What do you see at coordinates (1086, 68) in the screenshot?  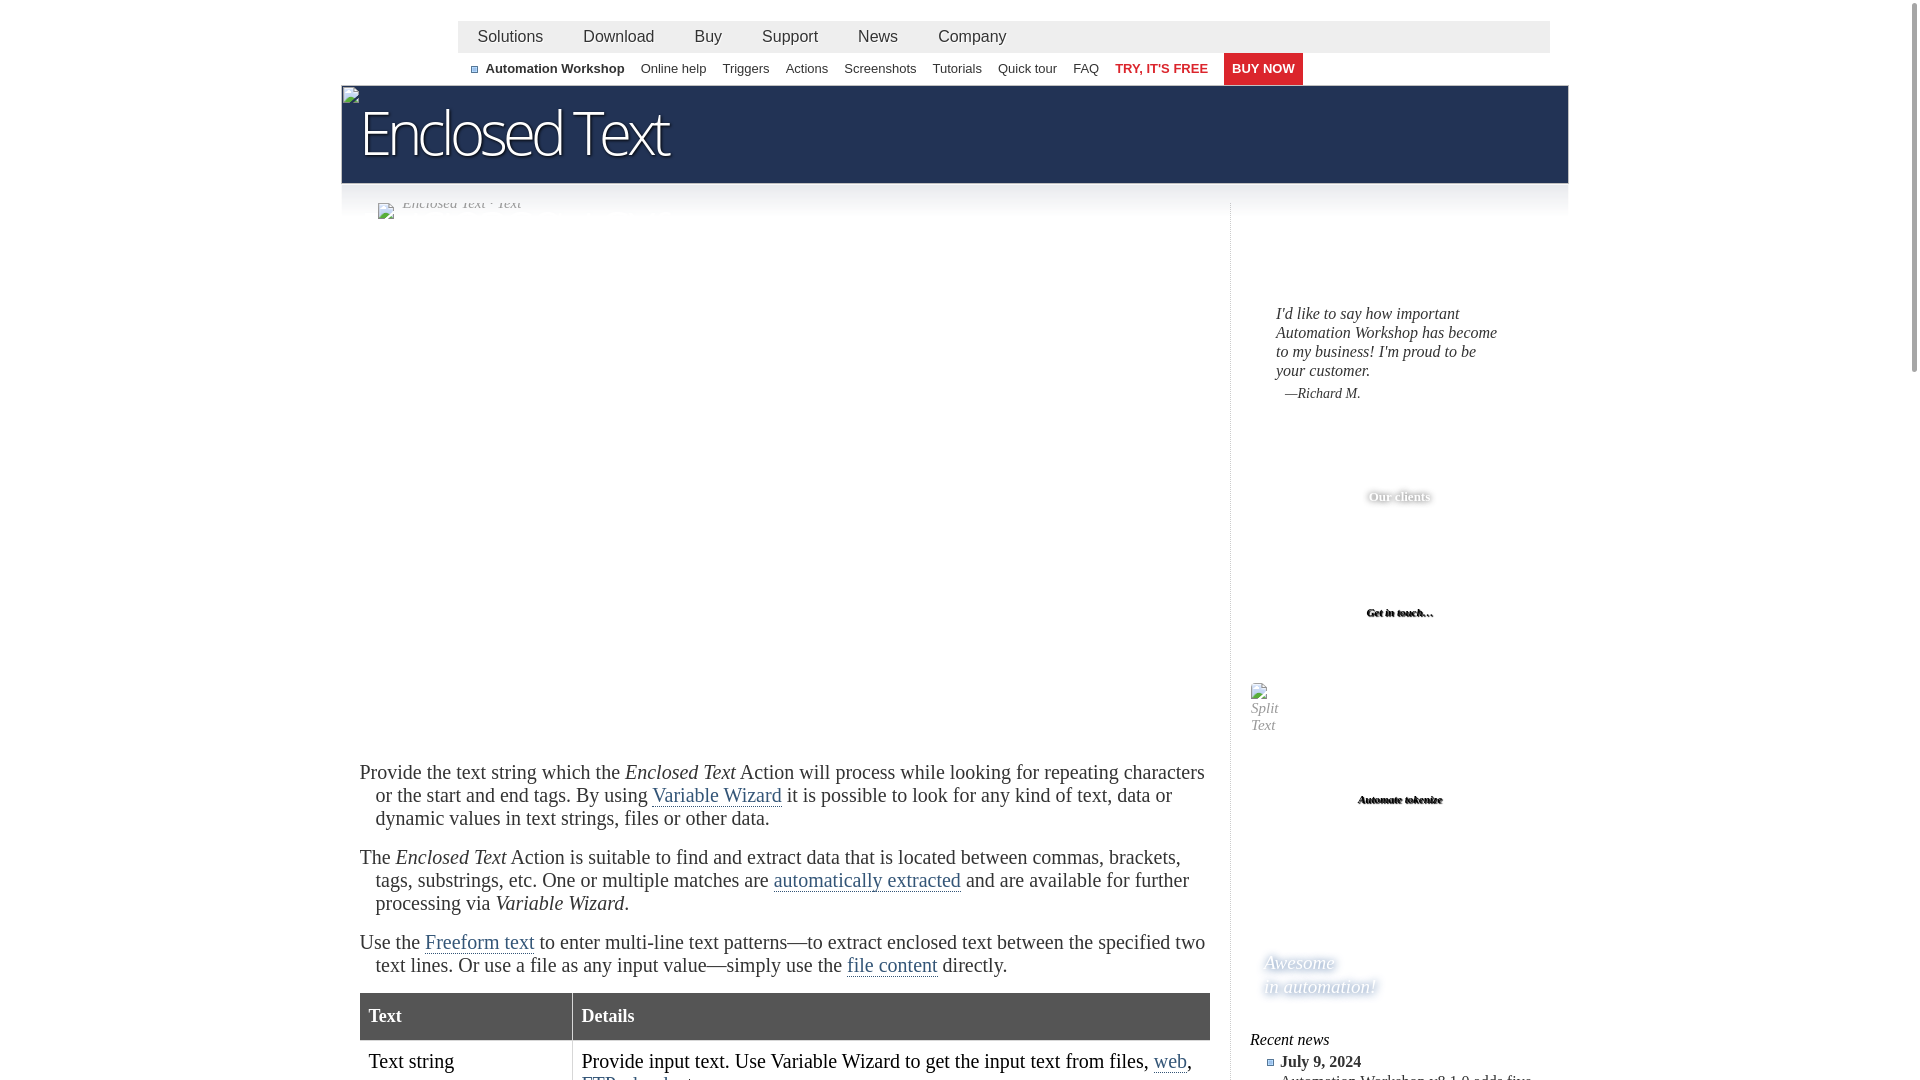 I see `FAQ` at bounding box center [1086, 68].